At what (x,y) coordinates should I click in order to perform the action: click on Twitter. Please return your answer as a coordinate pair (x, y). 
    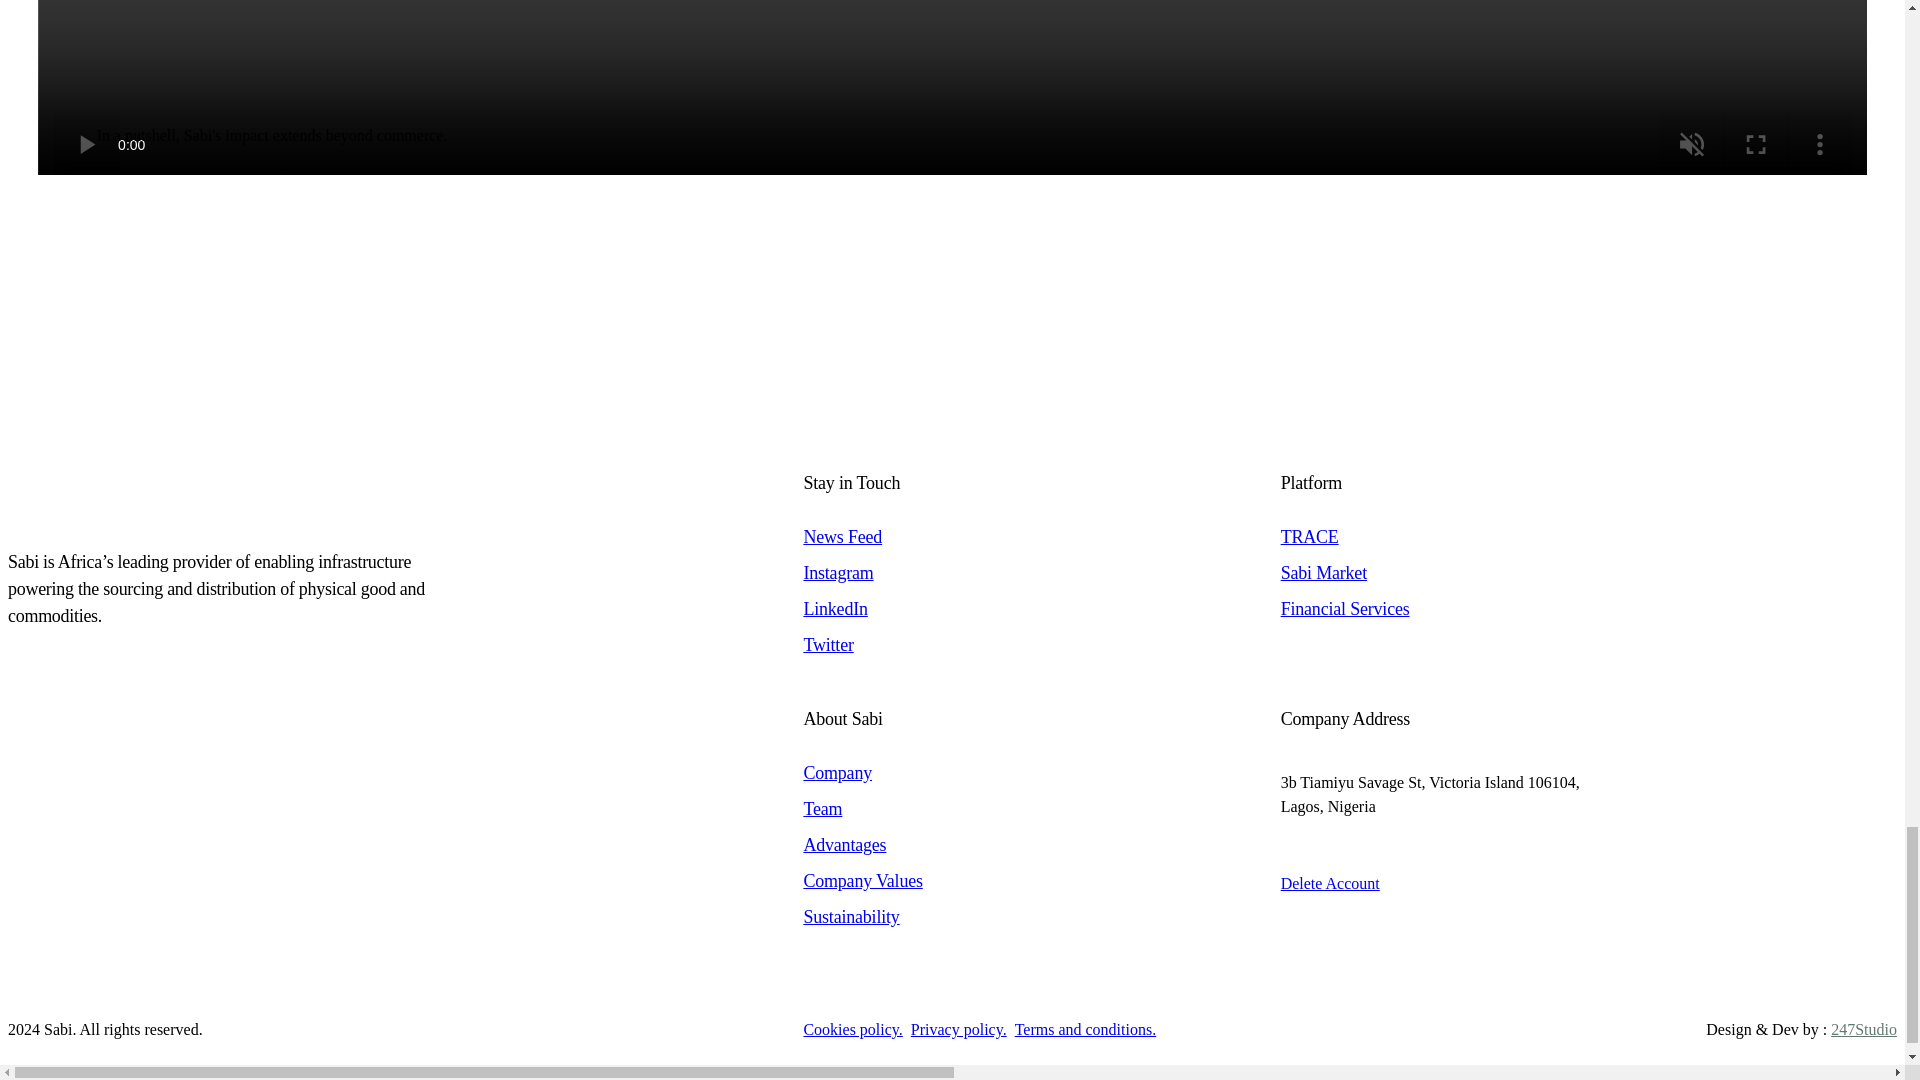
    Looking at the image, I should click on (951, 645).